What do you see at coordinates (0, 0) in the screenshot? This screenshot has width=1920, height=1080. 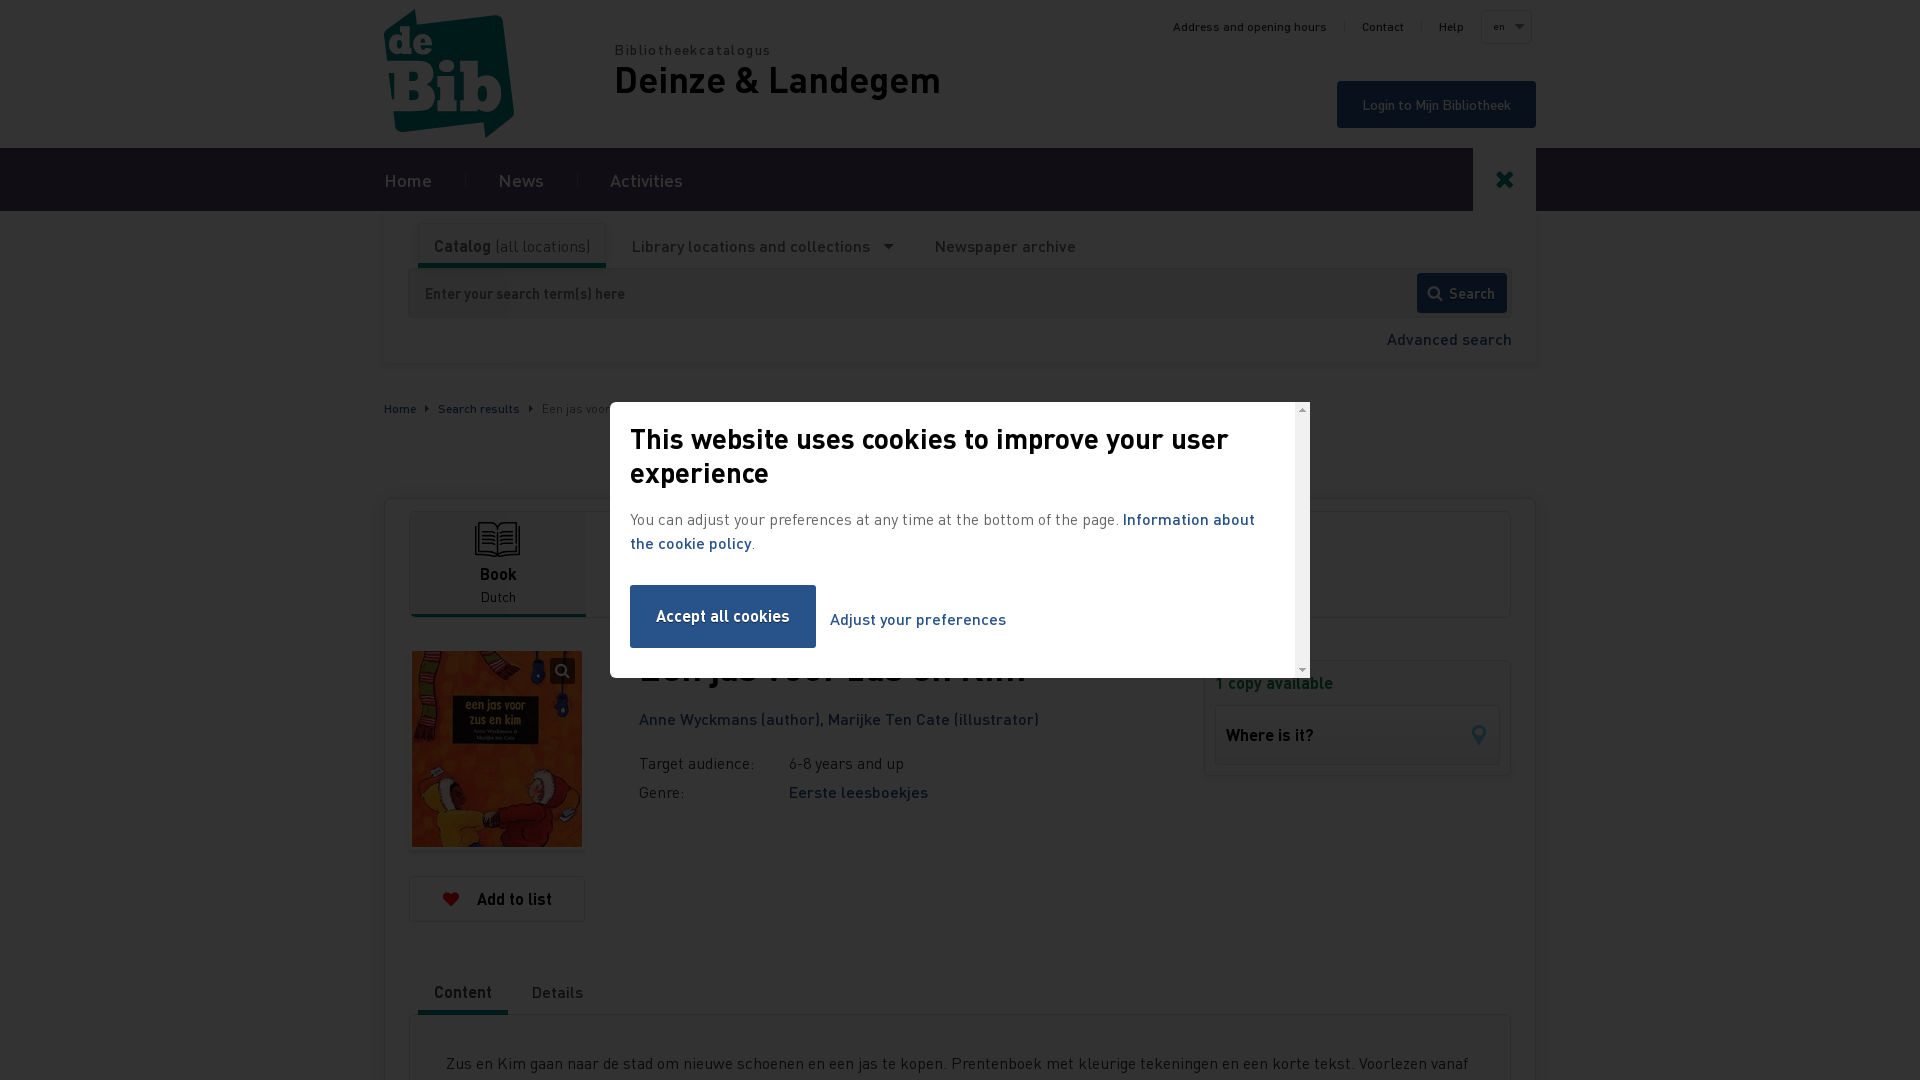 I see `Skip to search` at bounding box center [0, 0].